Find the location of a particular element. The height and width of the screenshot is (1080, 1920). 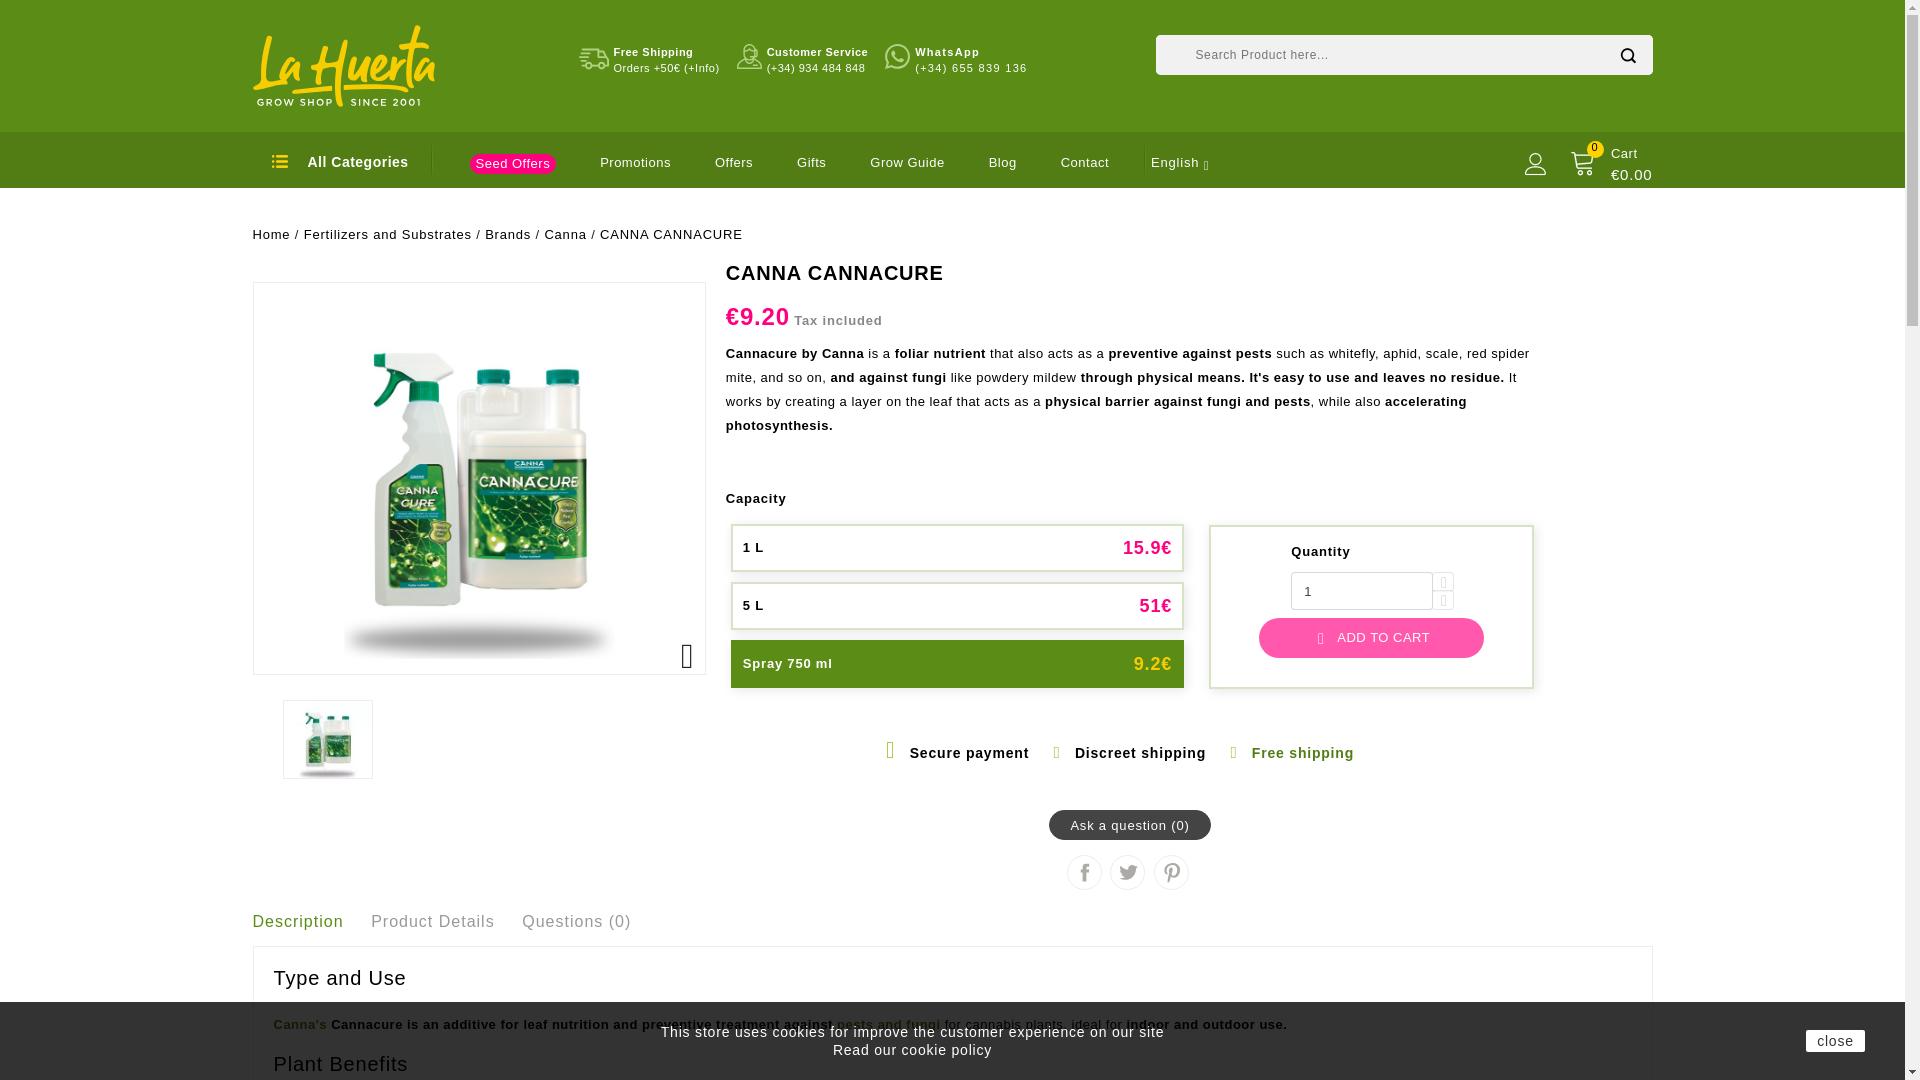

Offers is located at coordinates (733, 162).